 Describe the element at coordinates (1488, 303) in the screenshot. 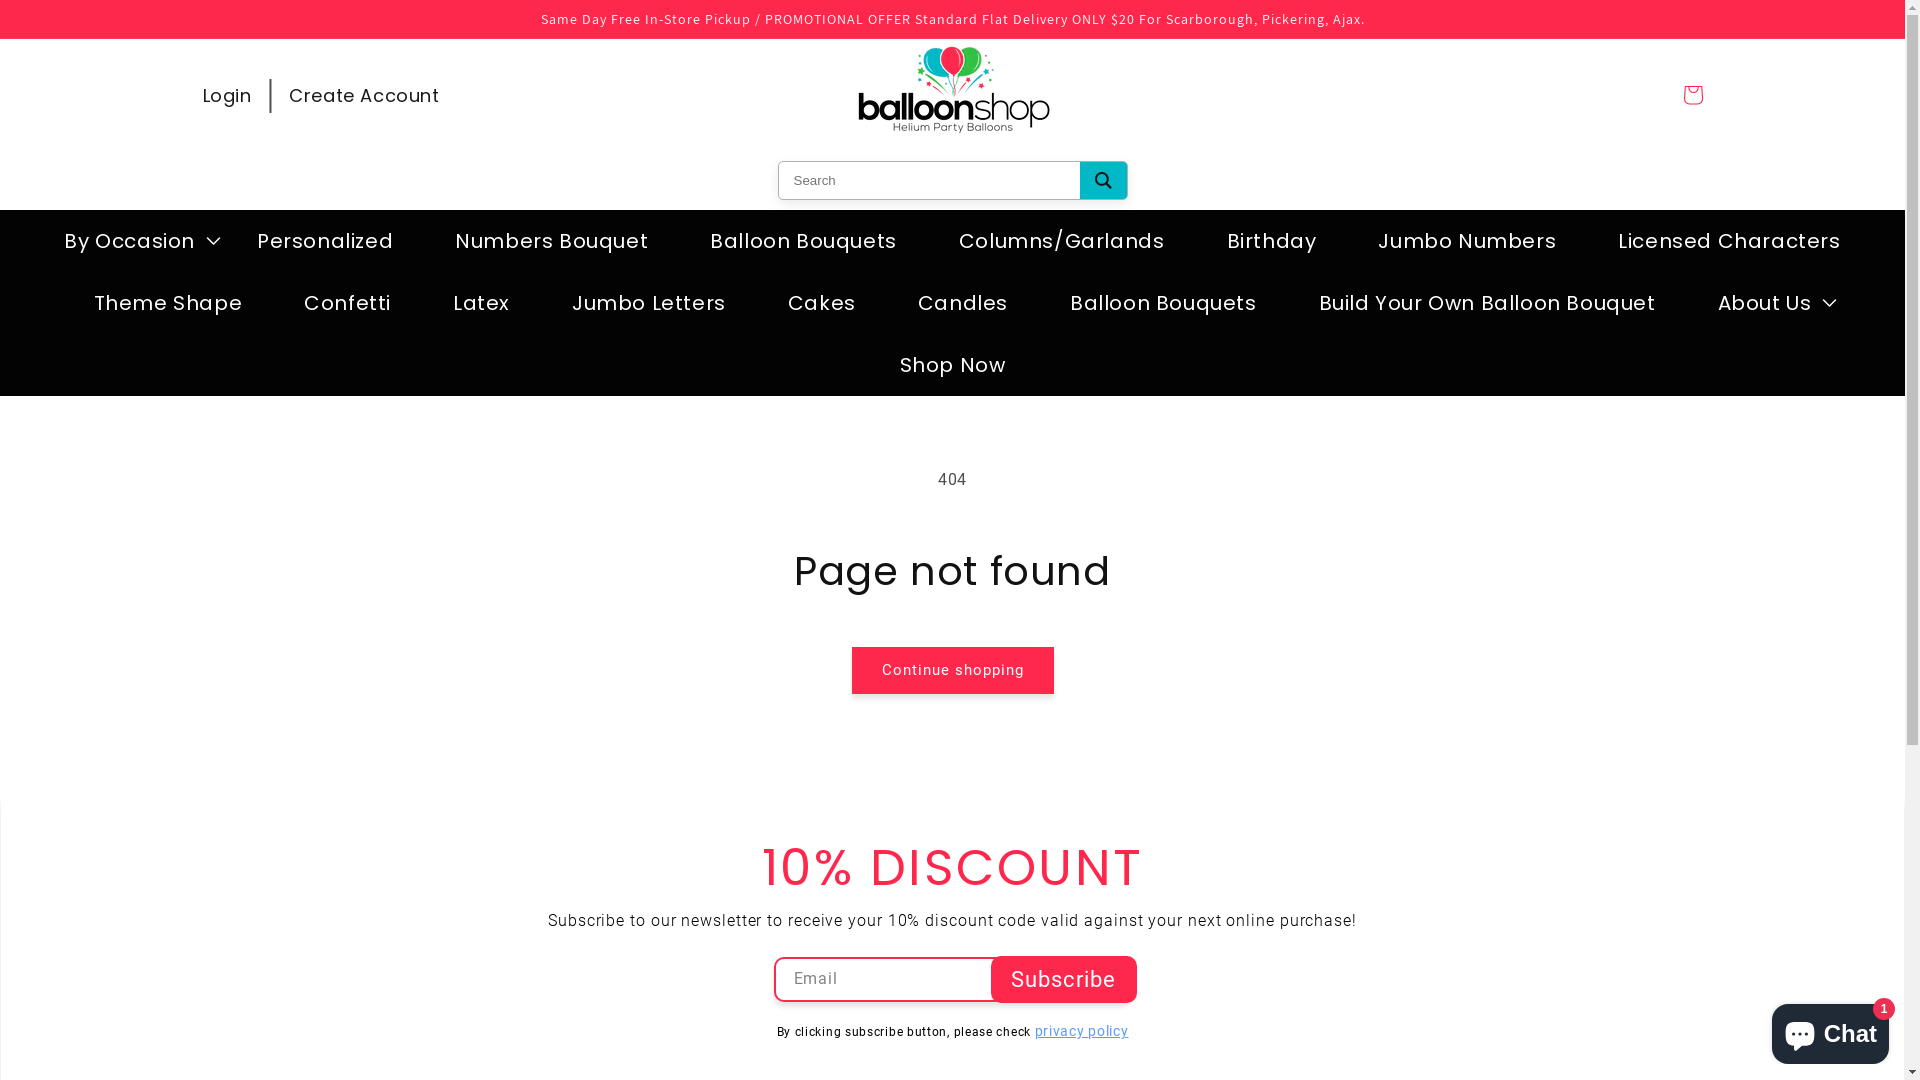

I see `Build Your Own Balloon Bouquet` at that location.